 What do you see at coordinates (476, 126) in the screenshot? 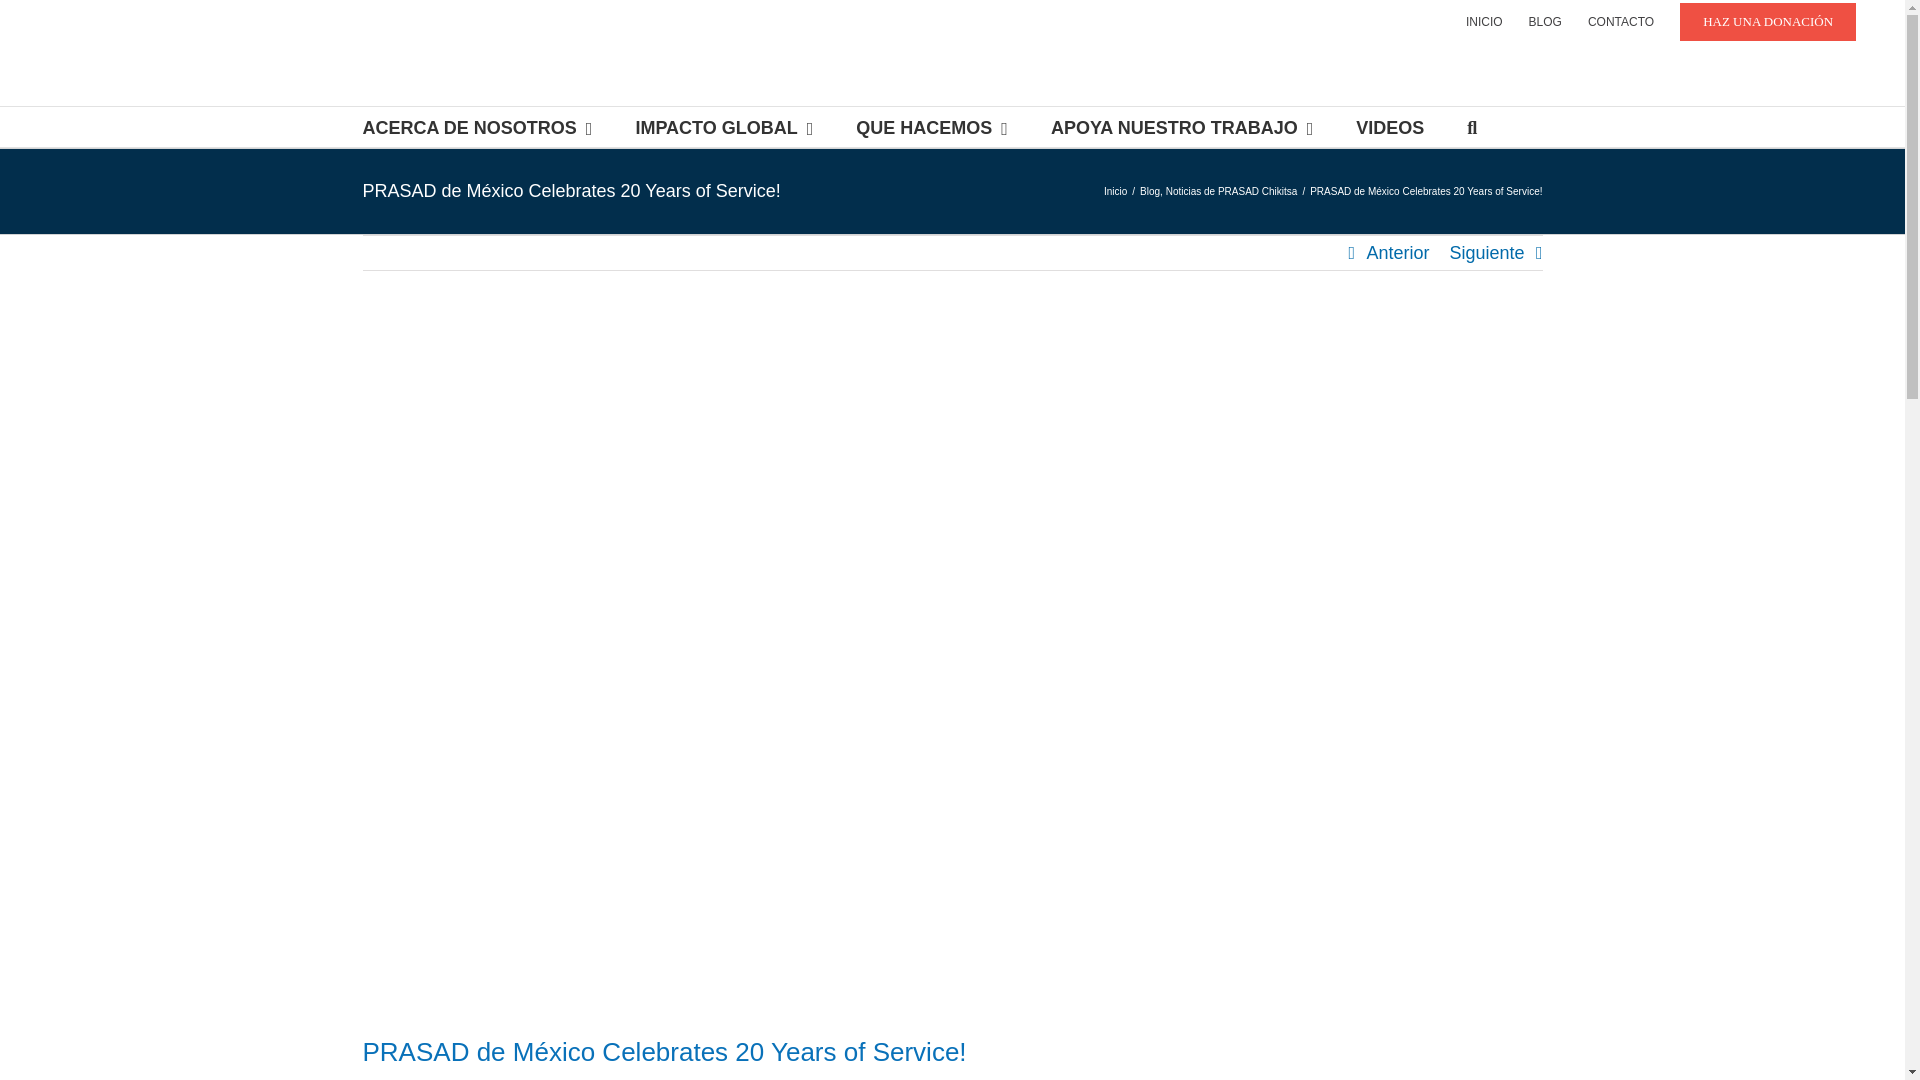
I see `ACERCA DE NOSOTROS` at bounding box center [476, 126].